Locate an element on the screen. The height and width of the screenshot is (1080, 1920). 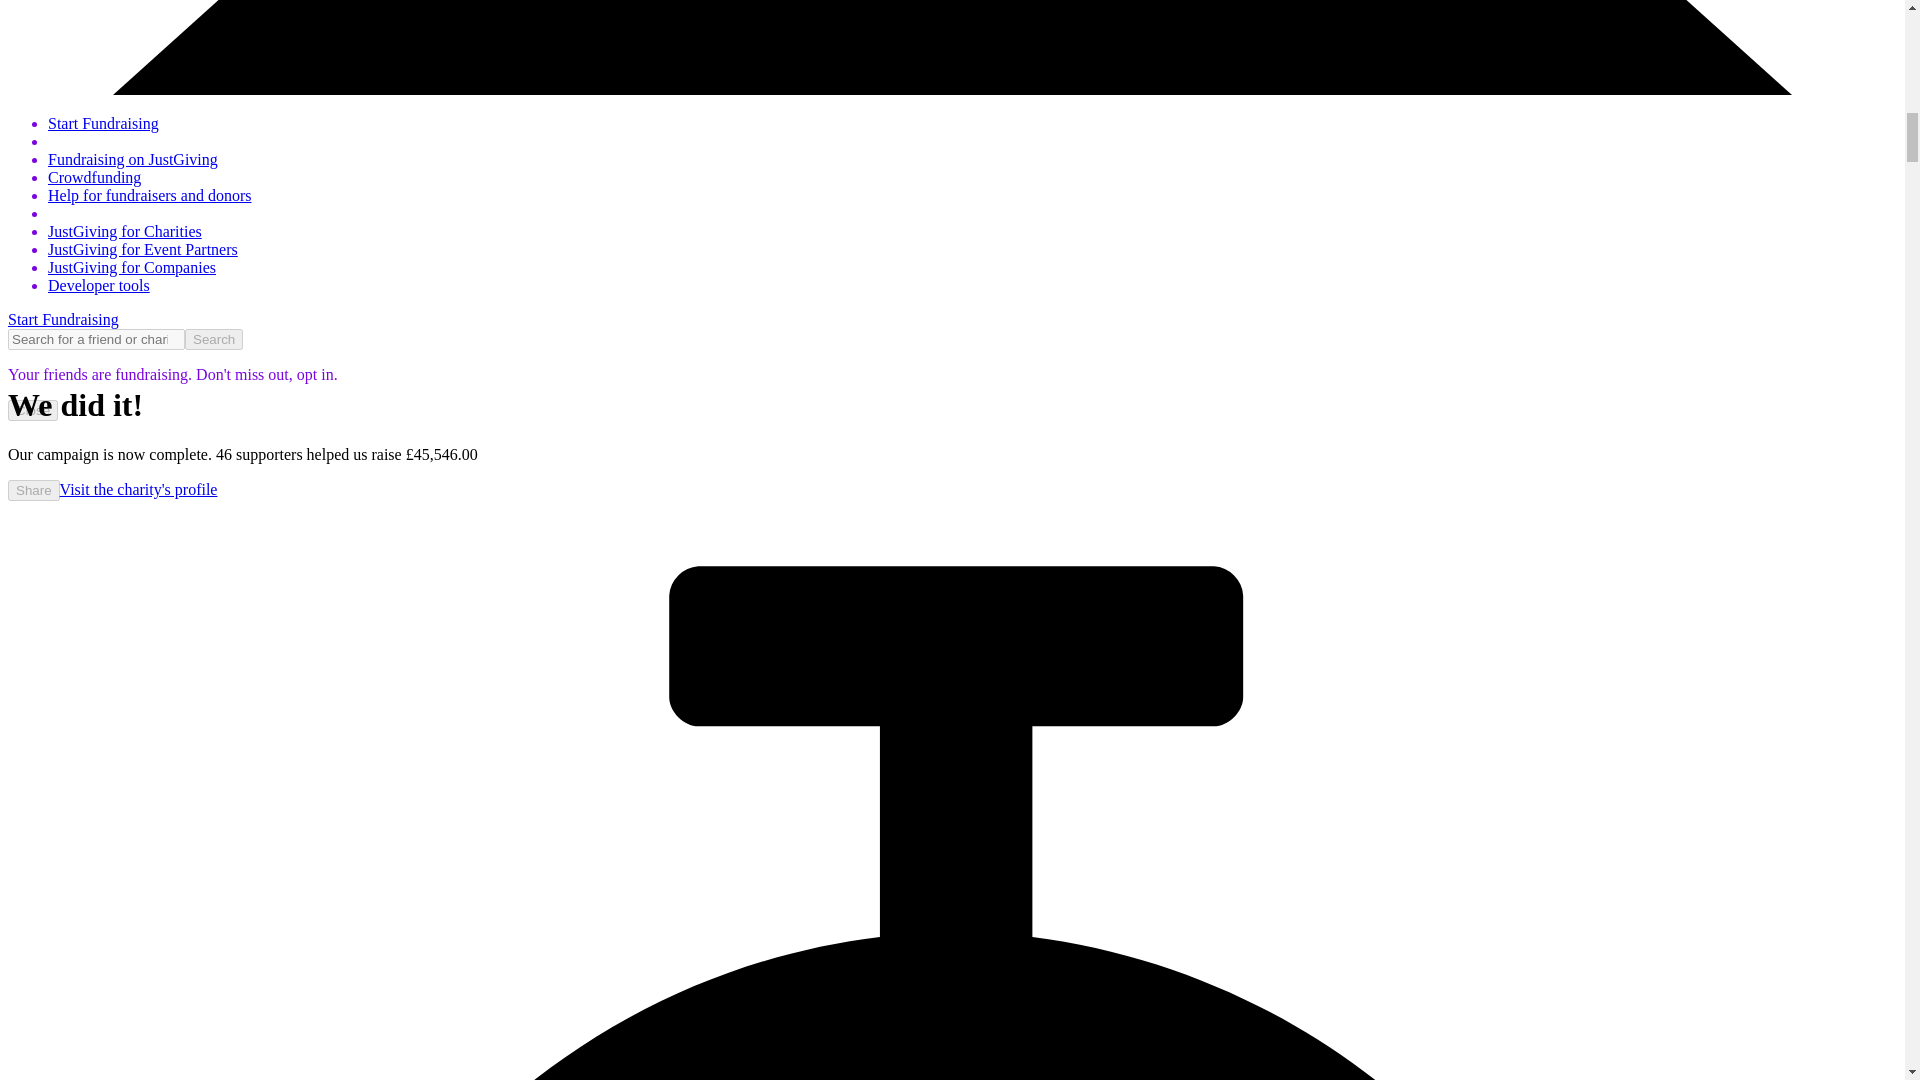
JustGiving for Event Partners is located at coordinates (143, 249).